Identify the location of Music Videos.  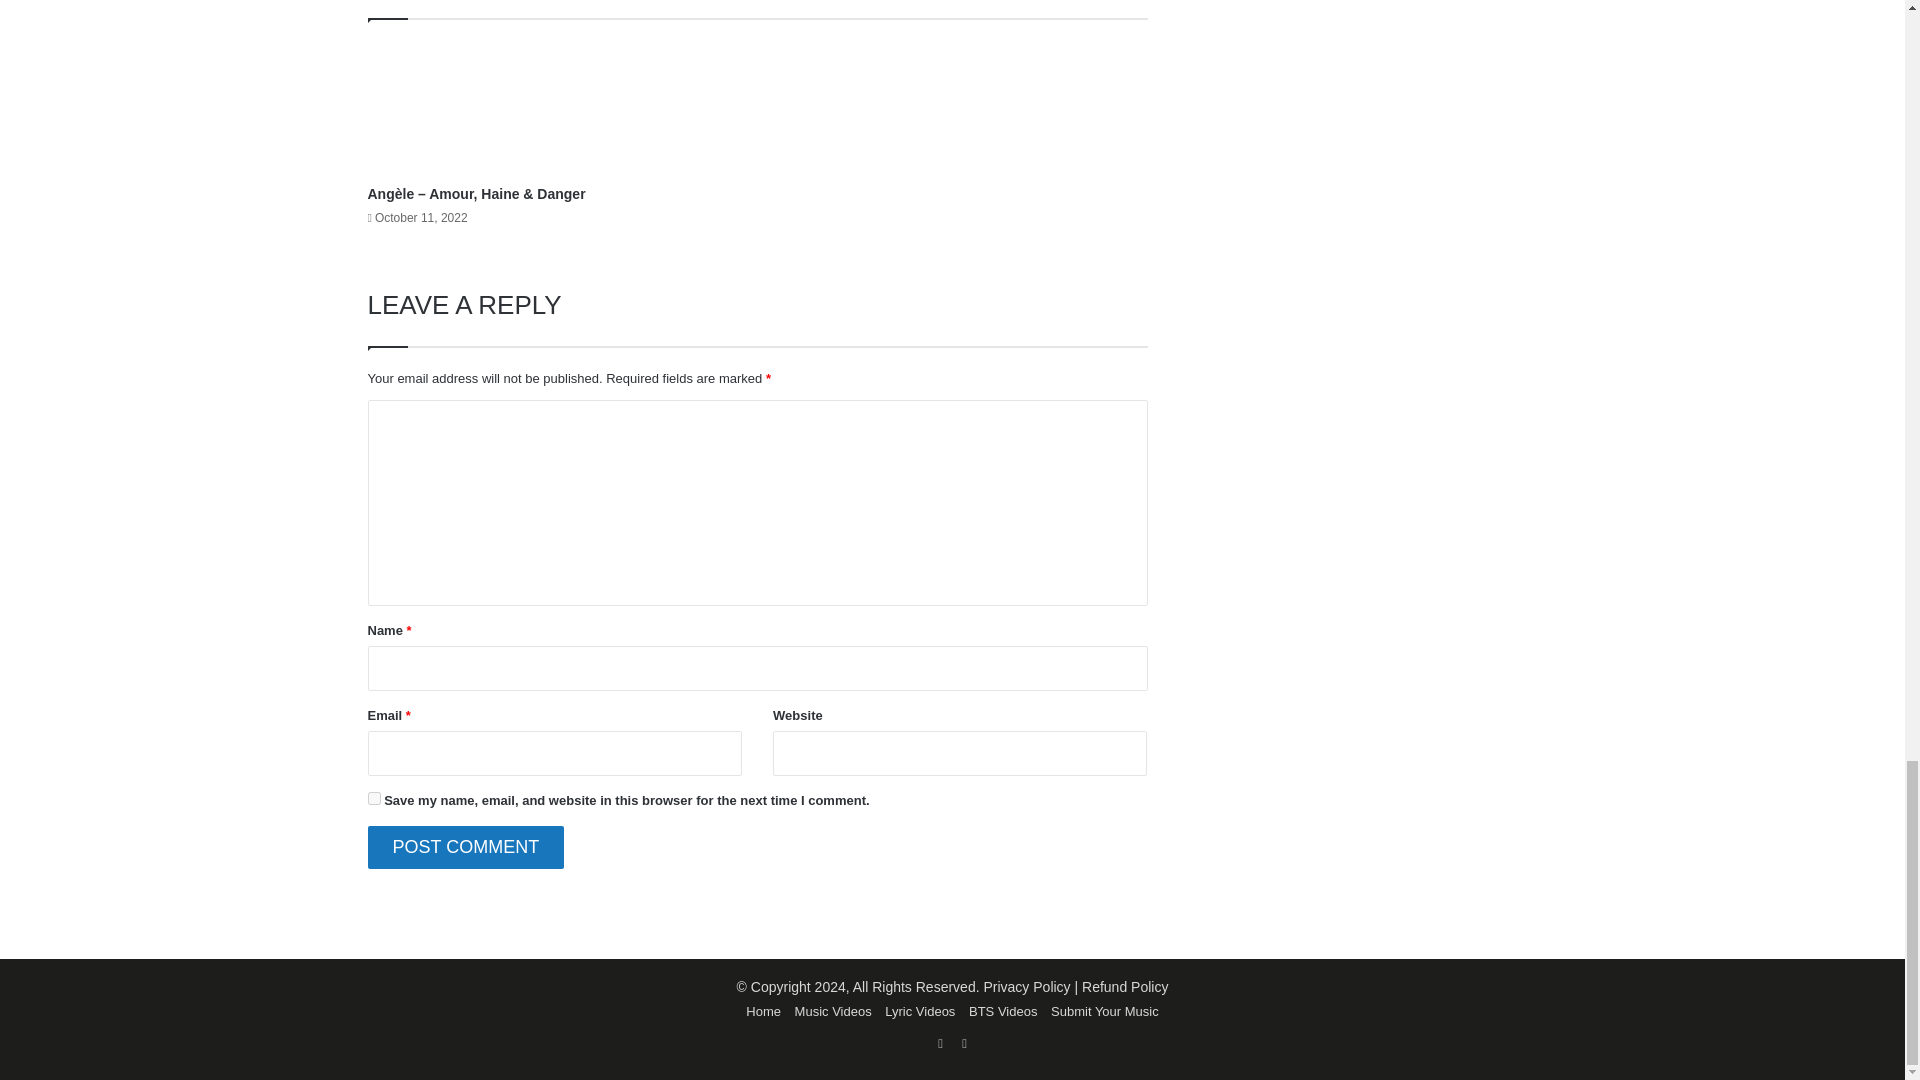
(832, 1012).